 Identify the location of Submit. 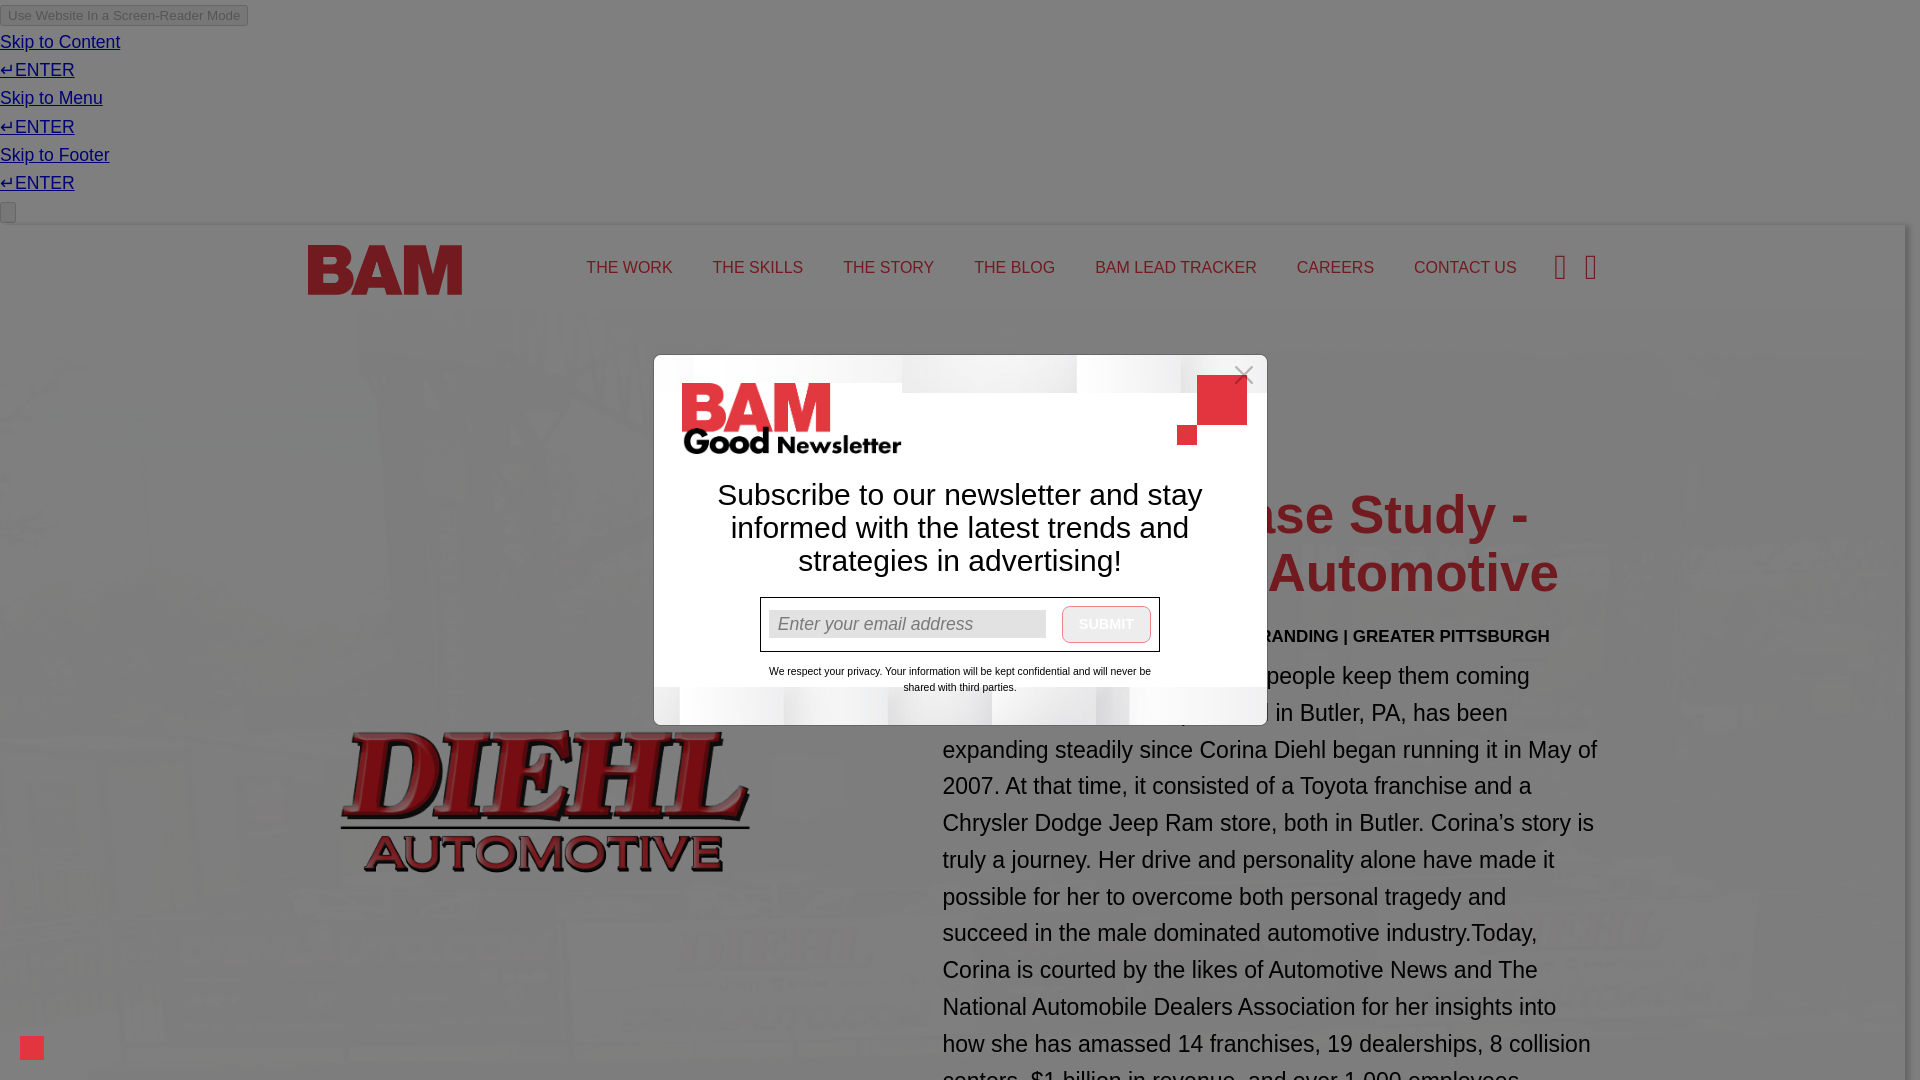
(1106, 624).